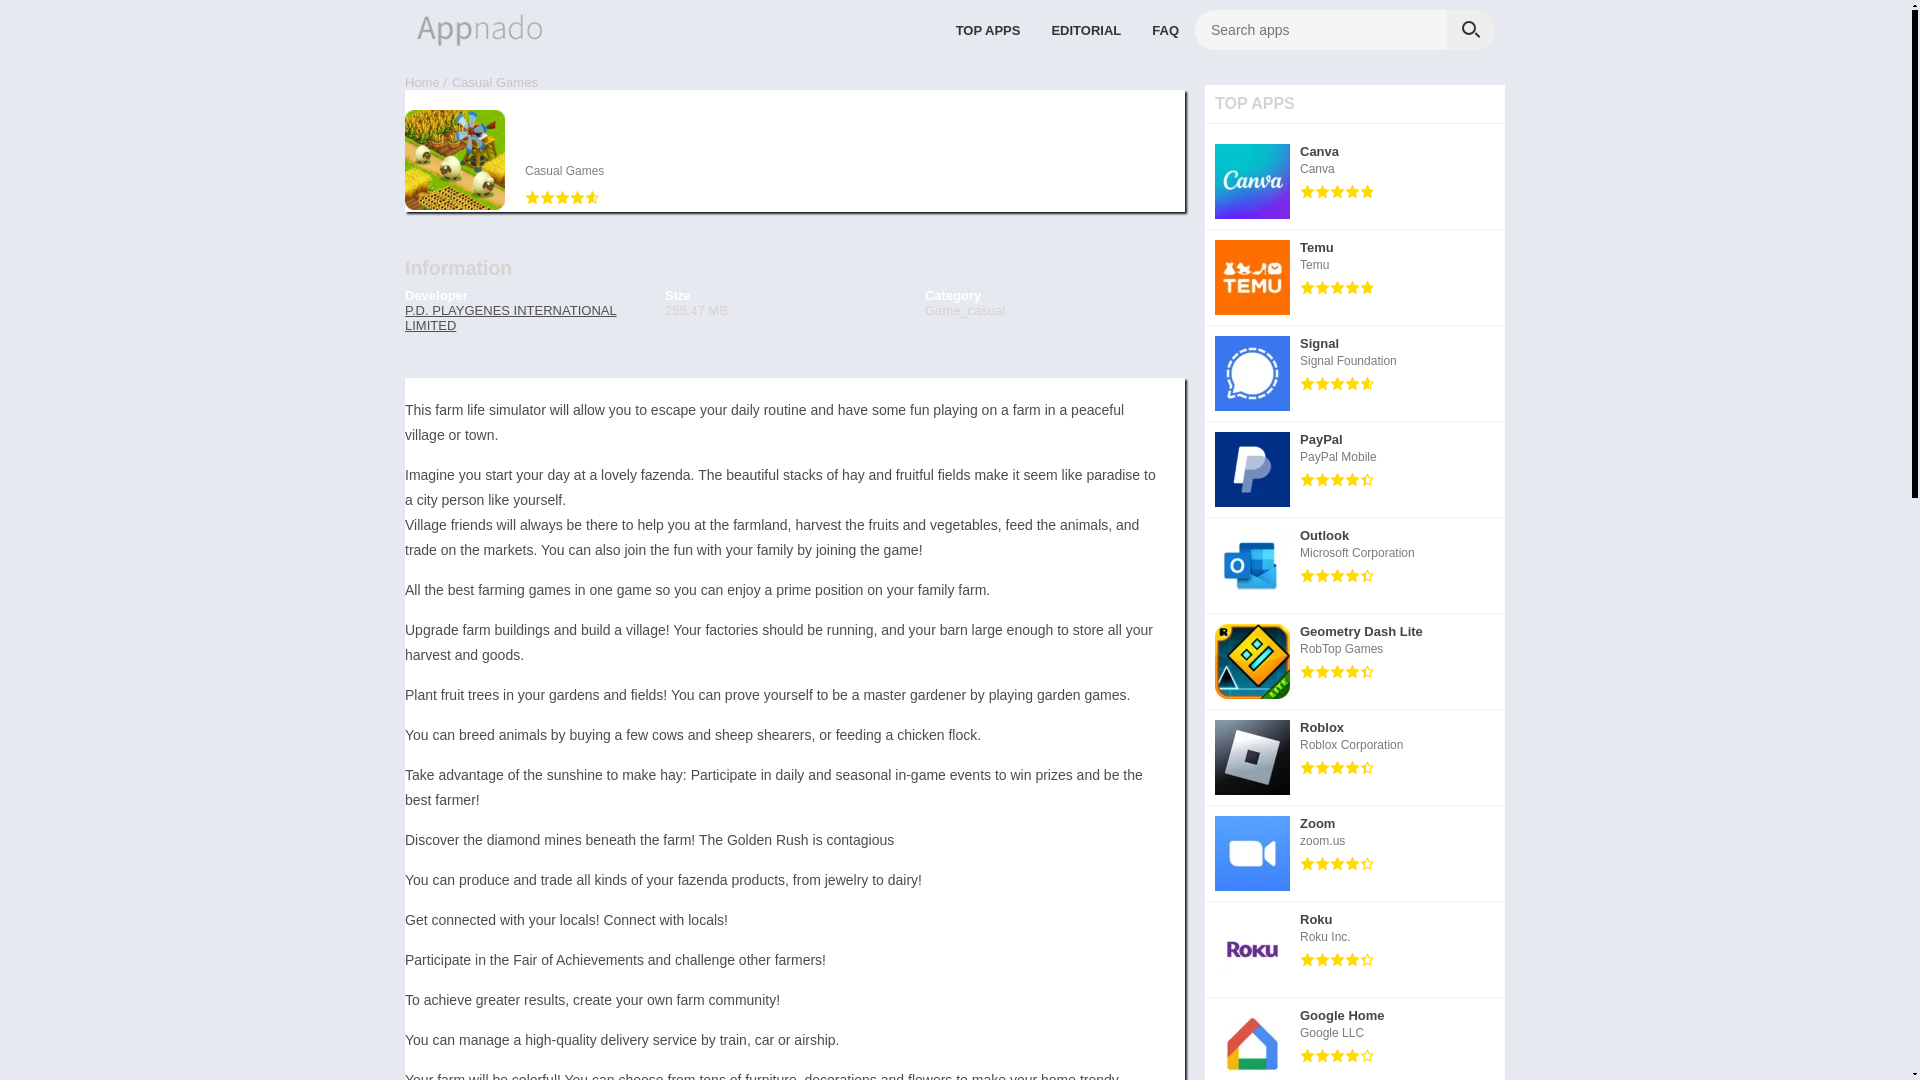 The height and width of the screenshot is (1080, 1920). Describe the element at coordinates (1355, 566) in the screenshot. I see `Home` at that location.